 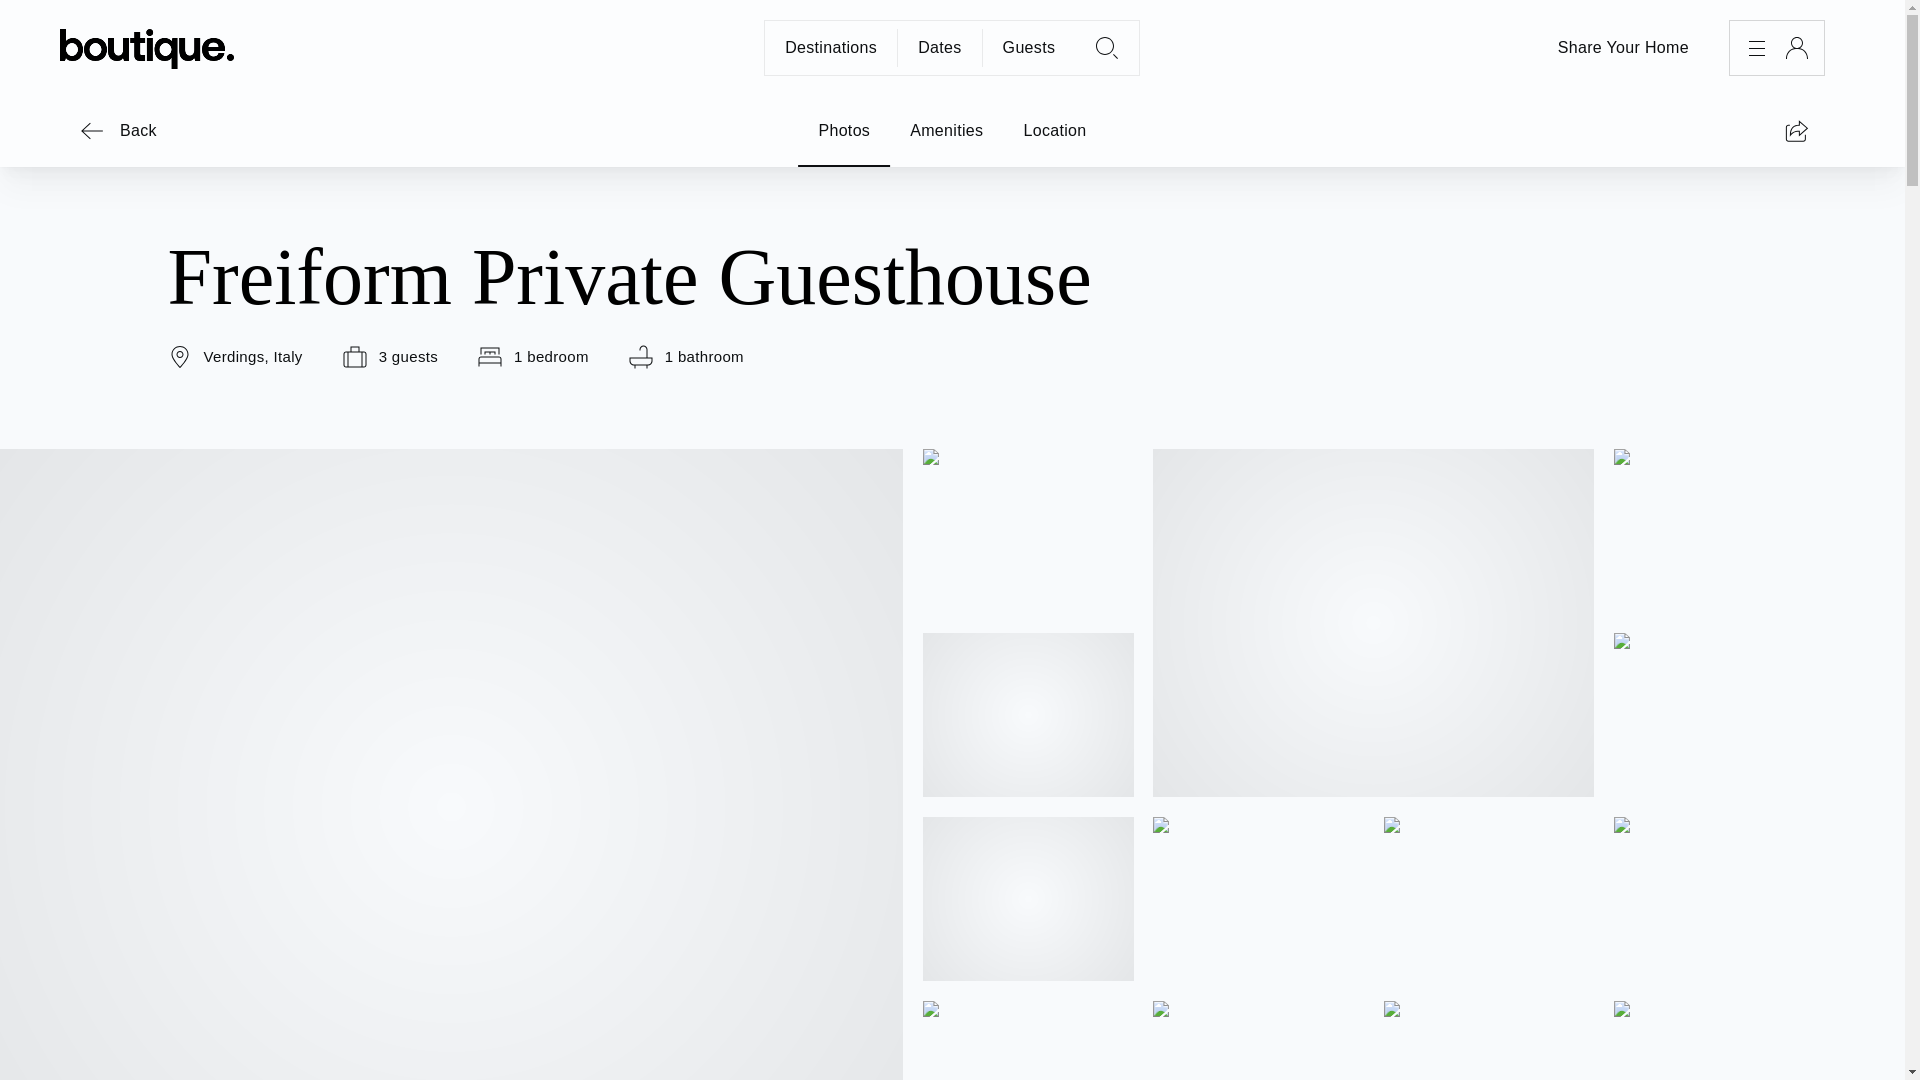 I want to click on Share Your Home, so click(x=1623, y=48).